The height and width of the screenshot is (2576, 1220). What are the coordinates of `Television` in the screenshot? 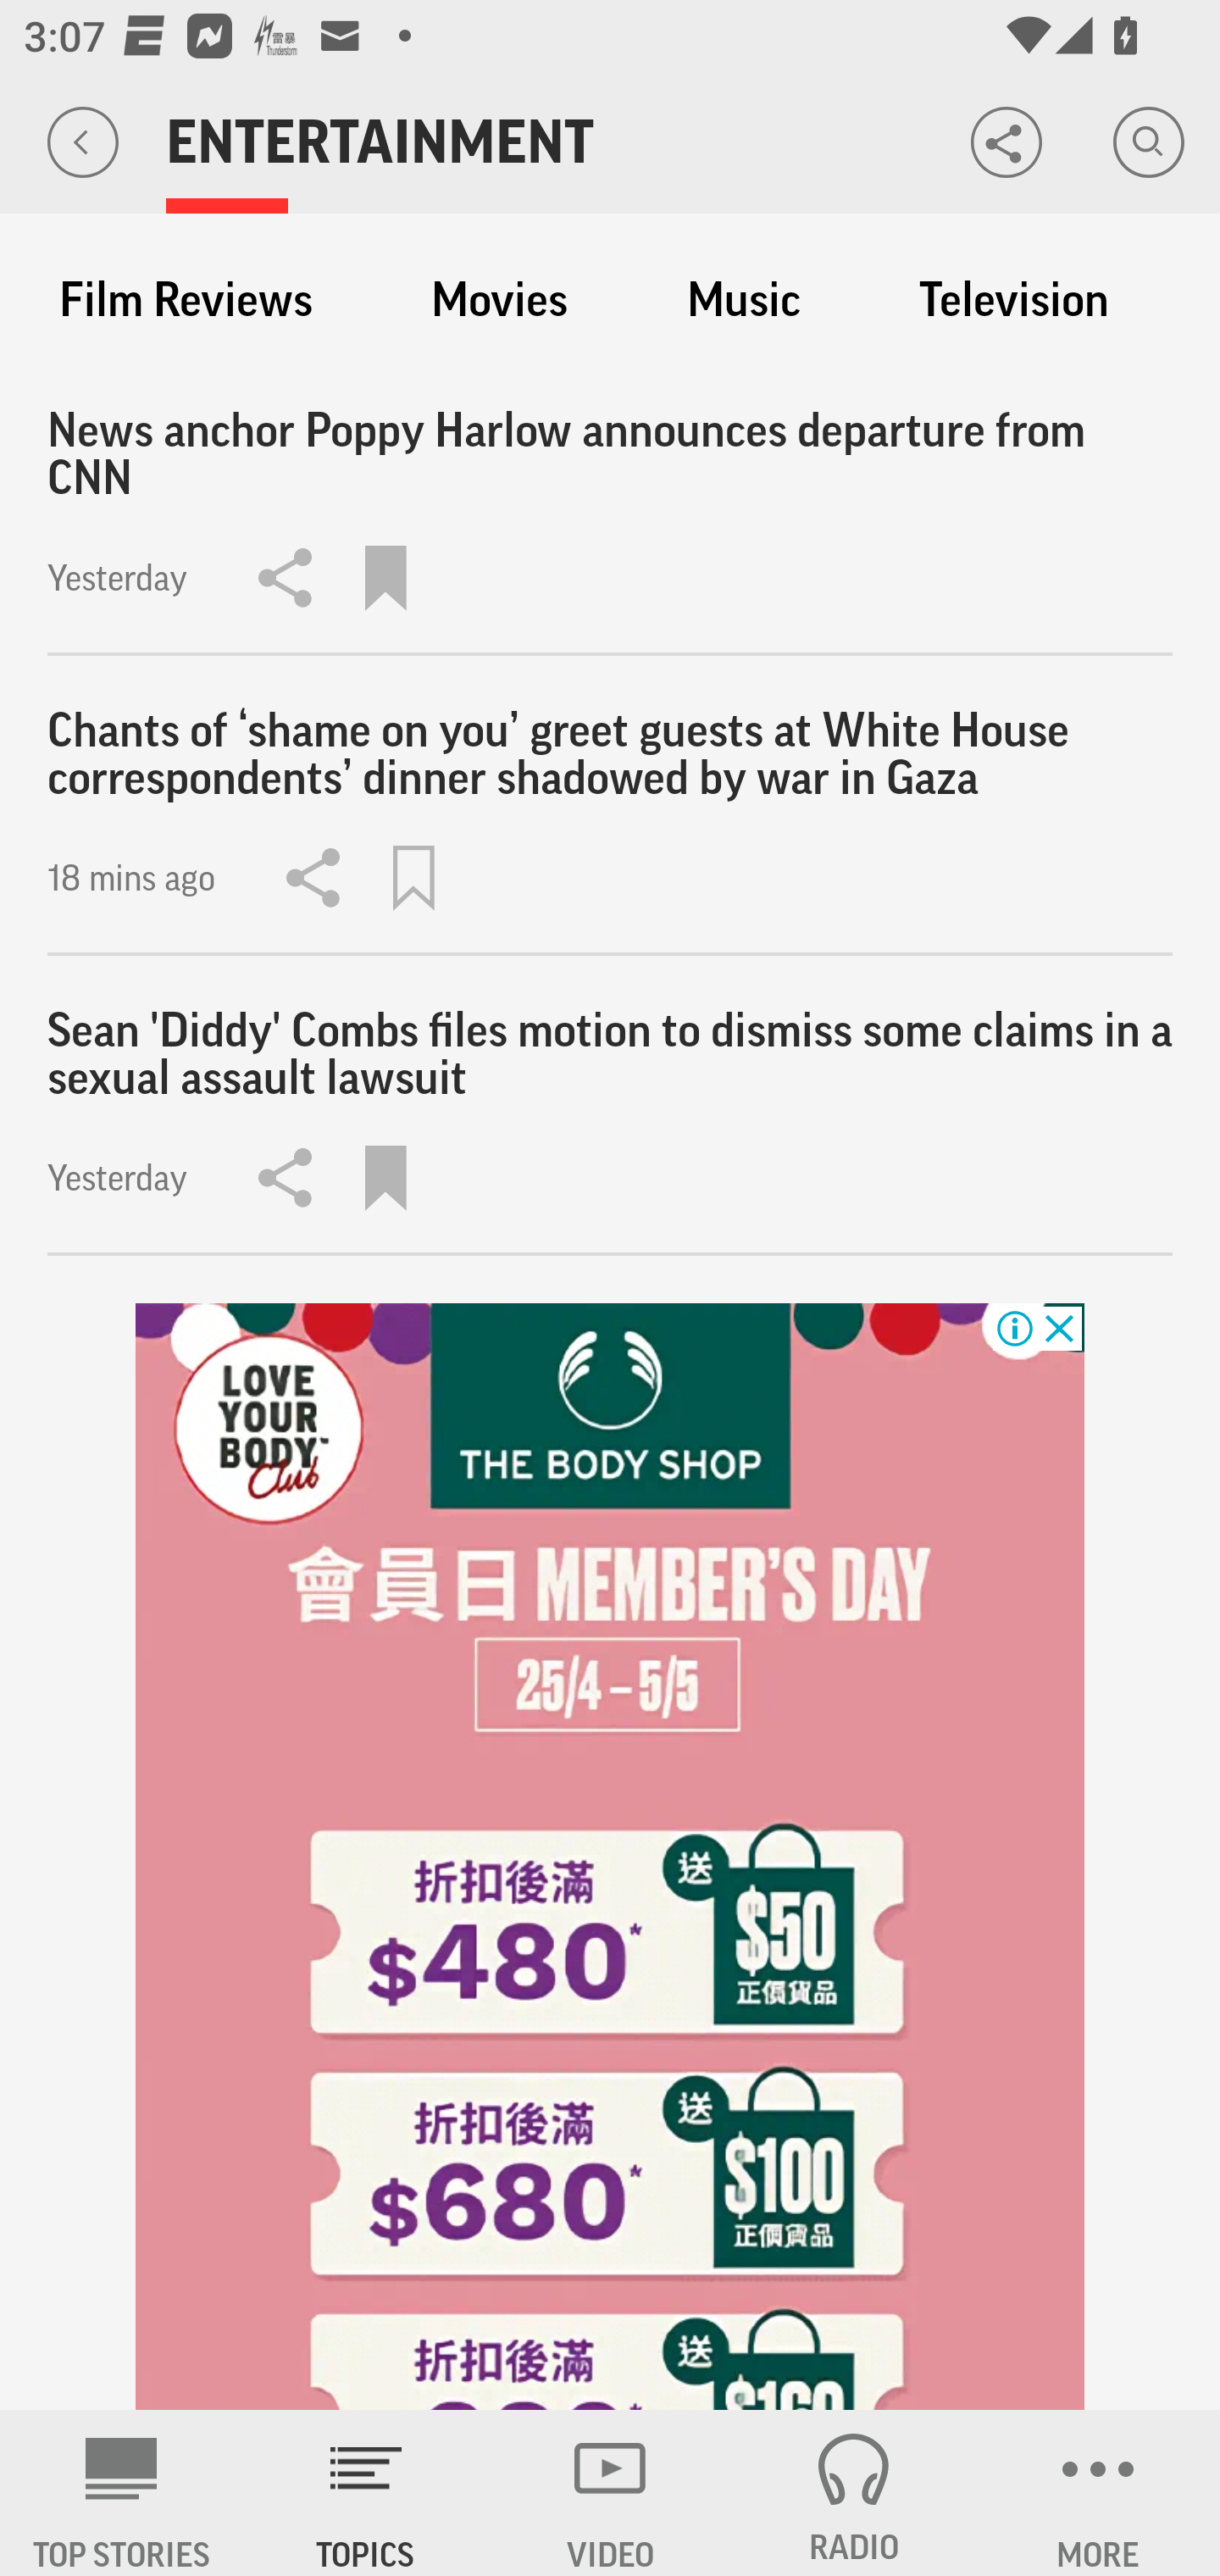 It's located at (1013, 300).